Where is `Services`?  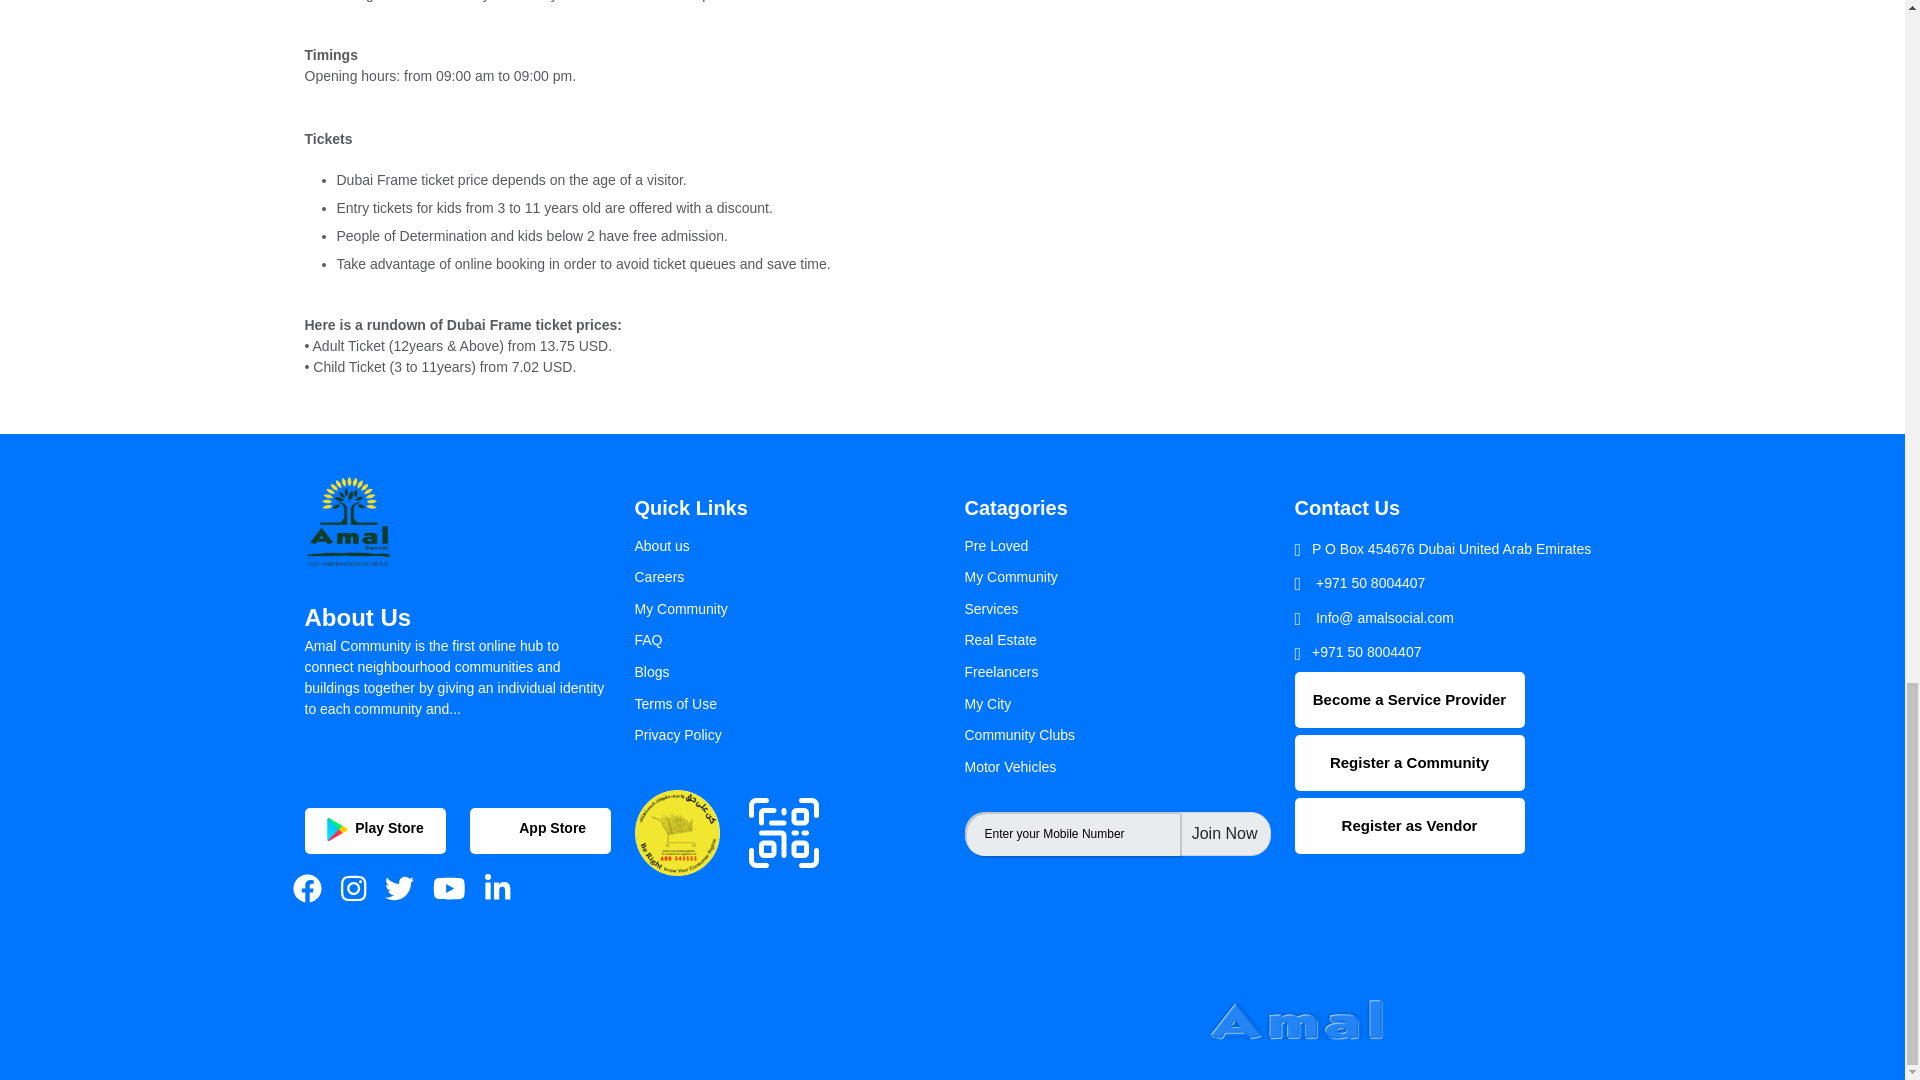
Services is located at coordinates (990, 608).